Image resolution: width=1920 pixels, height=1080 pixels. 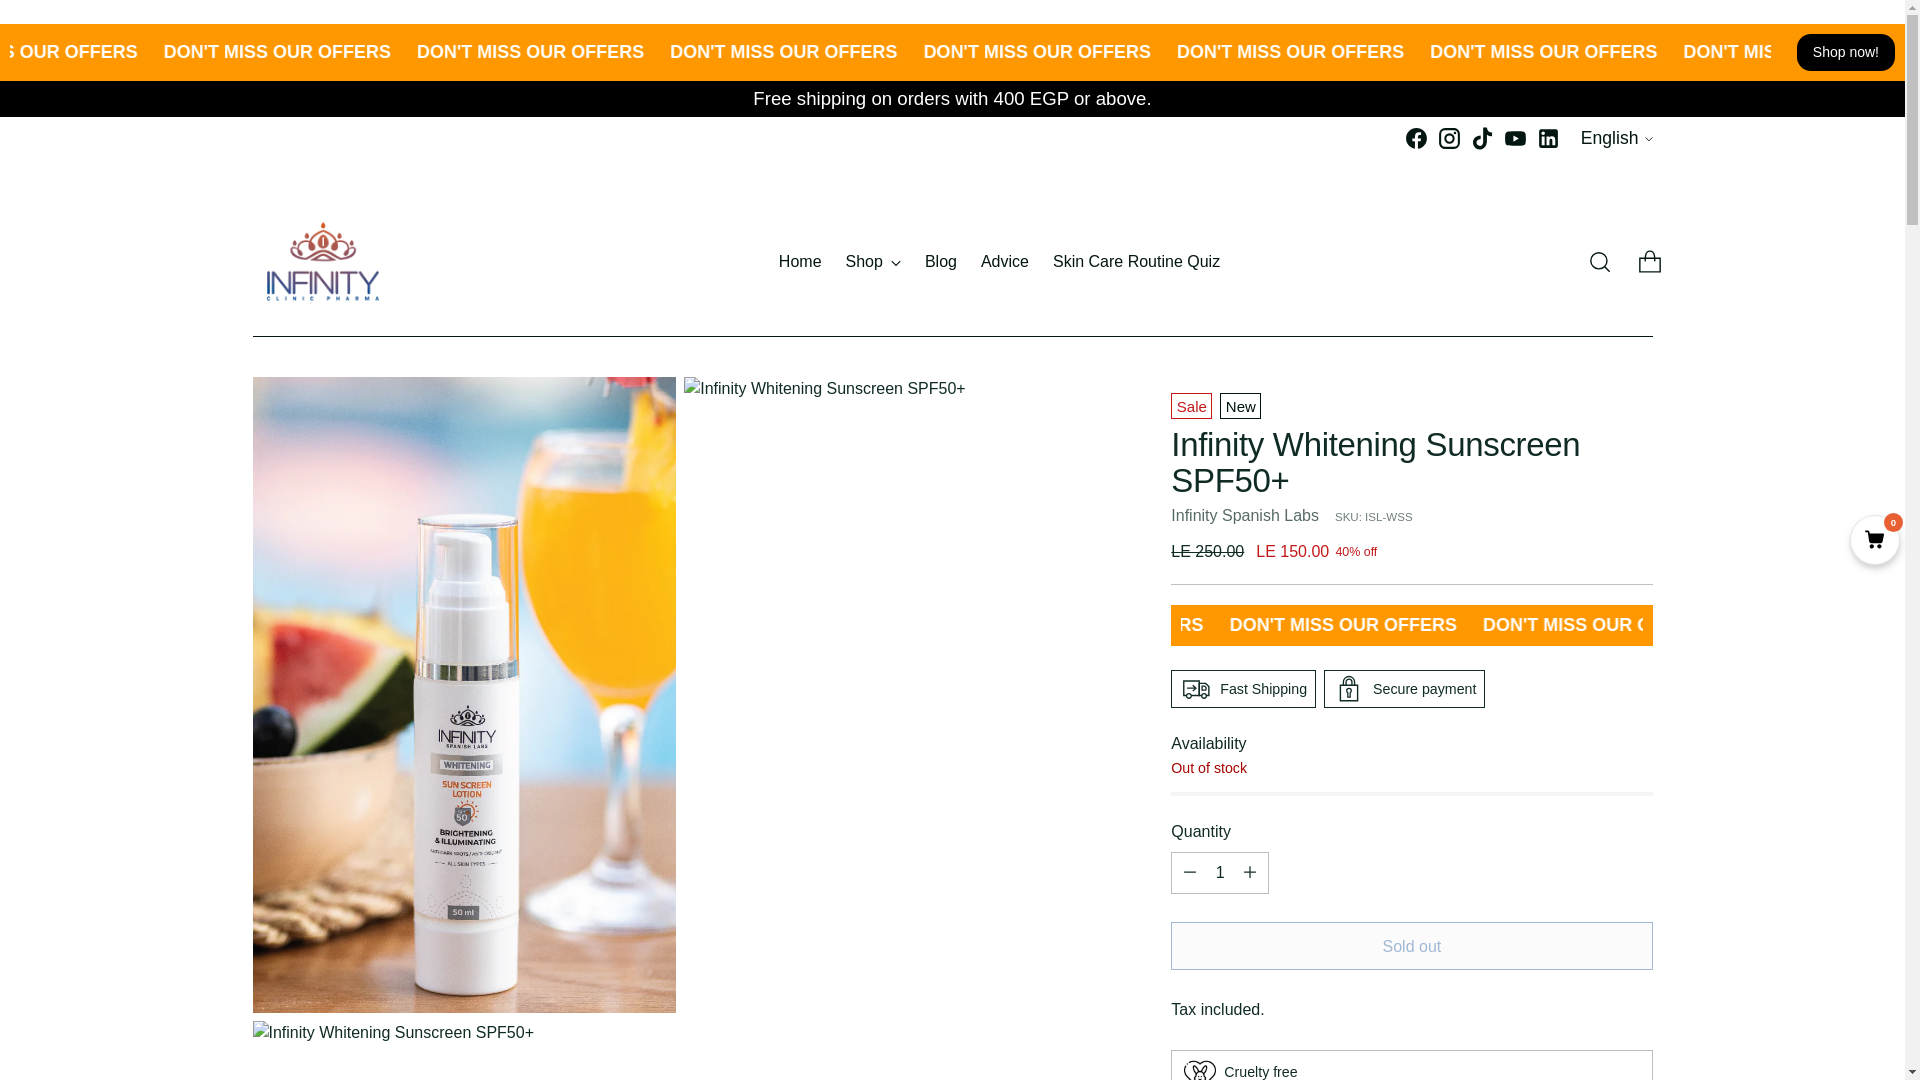 What do you see at coordinates (873, 262) in the screenshot?
I see `Shop` at bounding box center [873, 262].